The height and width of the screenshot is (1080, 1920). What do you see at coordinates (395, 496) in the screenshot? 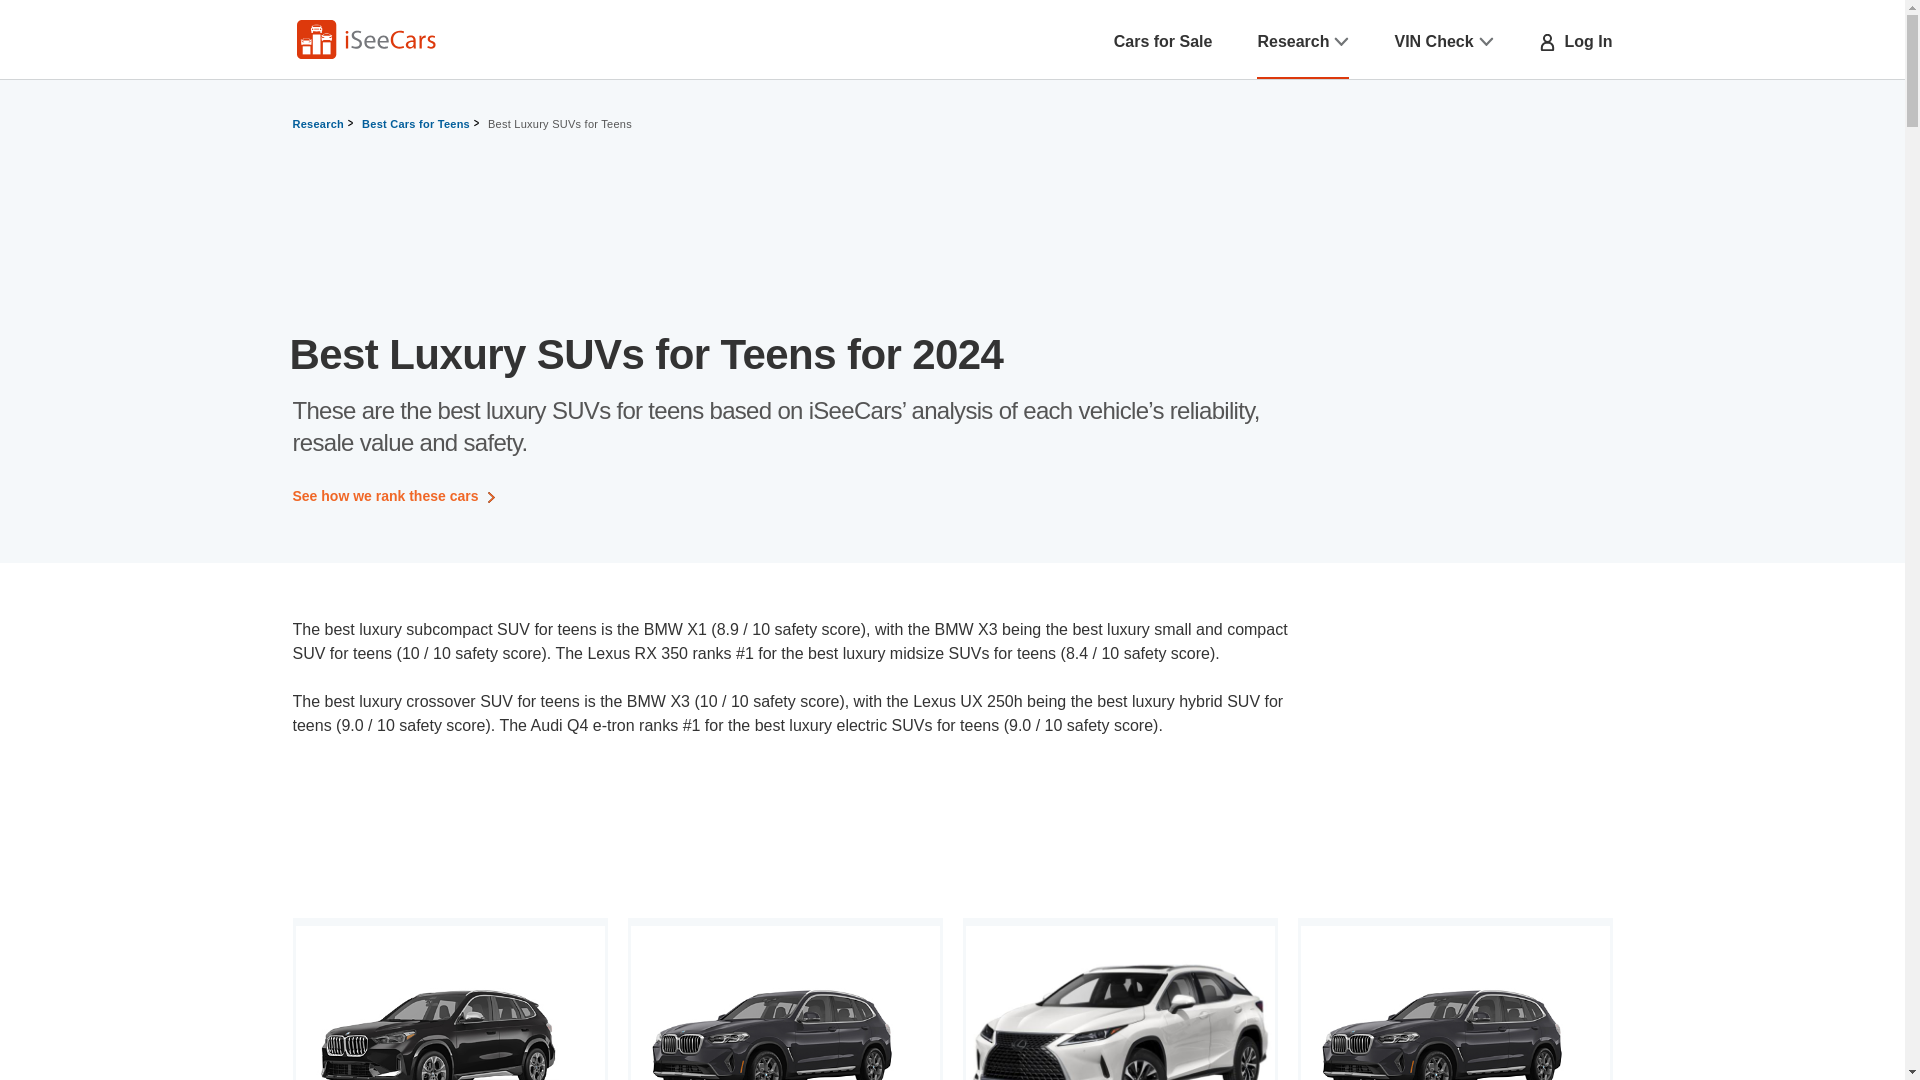
I see `See how we rank these cars` at bounding box center [395, 496].